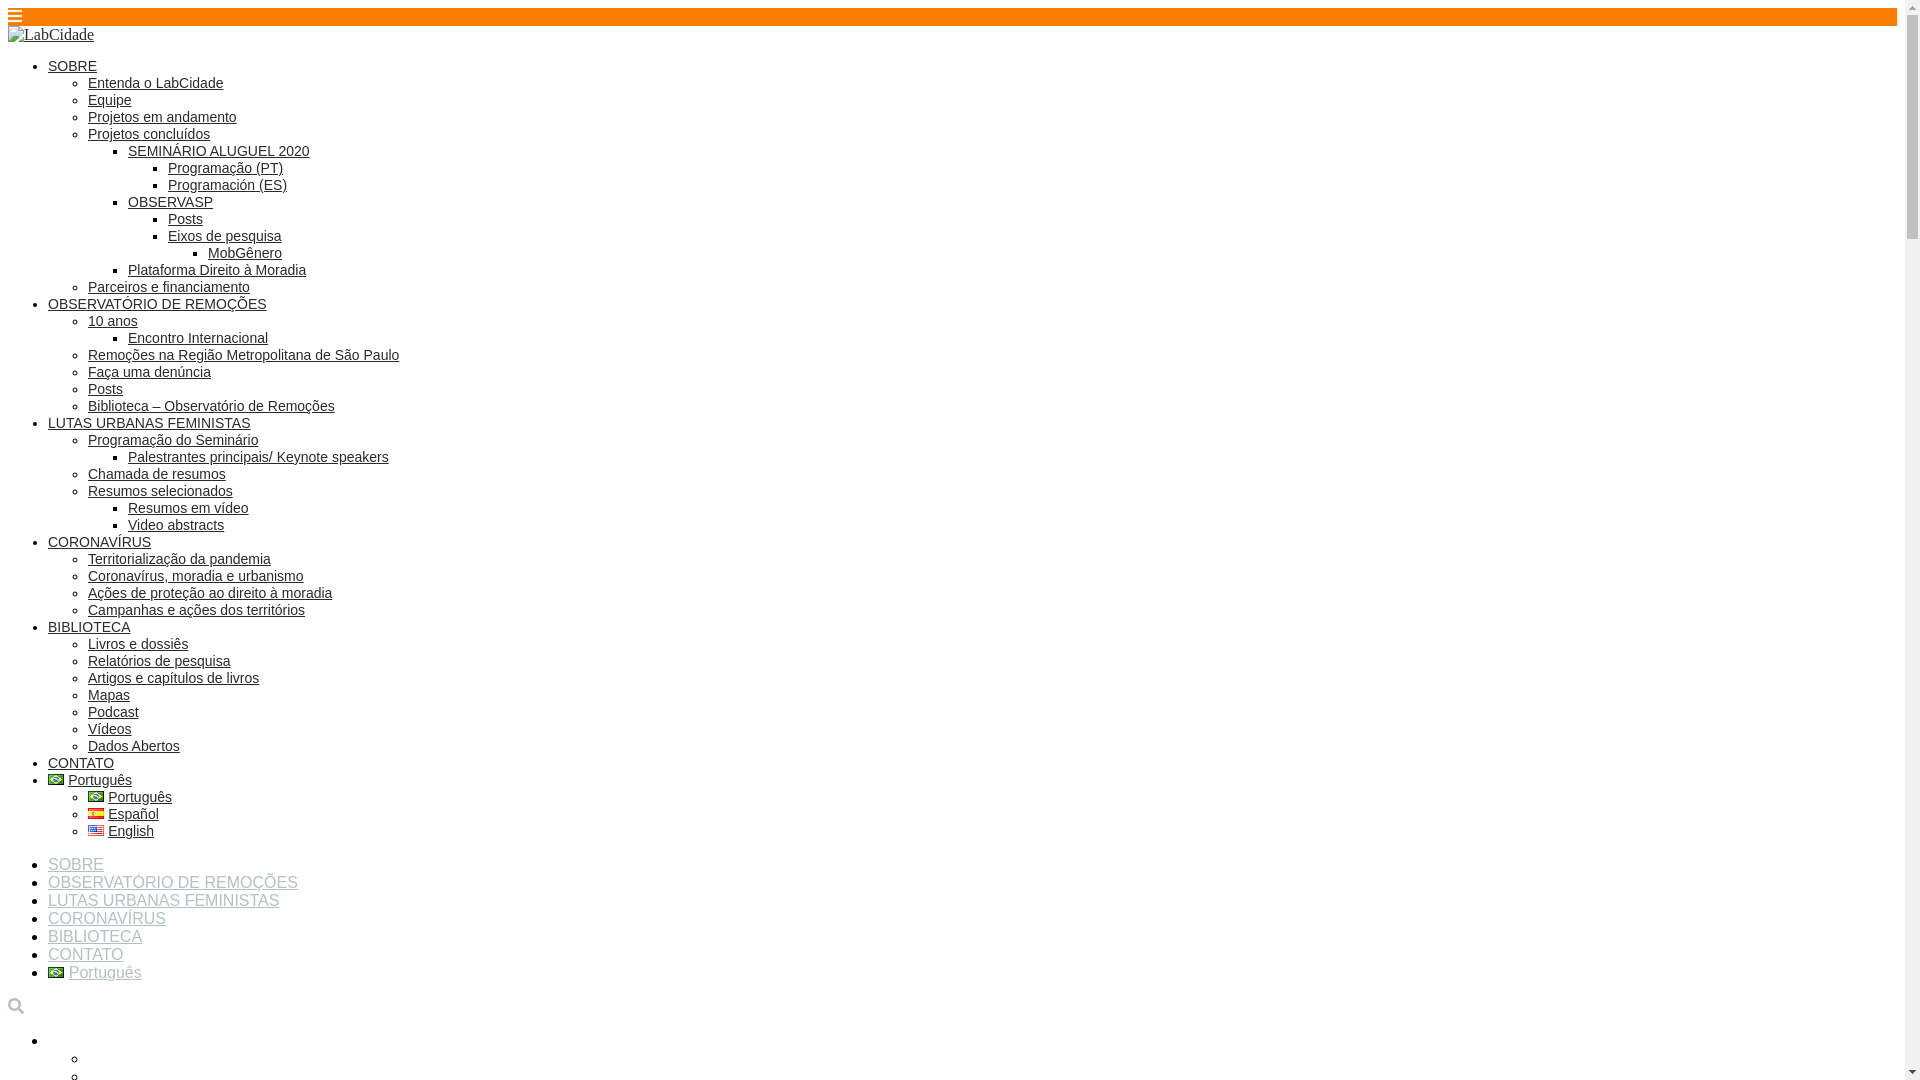 The height and width of the screenshot is (1080, 1920). What do you see at coordinates (225, 236) in the screenshot?
I see `Eixos de pesquisa` at bounding box center [225, 236].